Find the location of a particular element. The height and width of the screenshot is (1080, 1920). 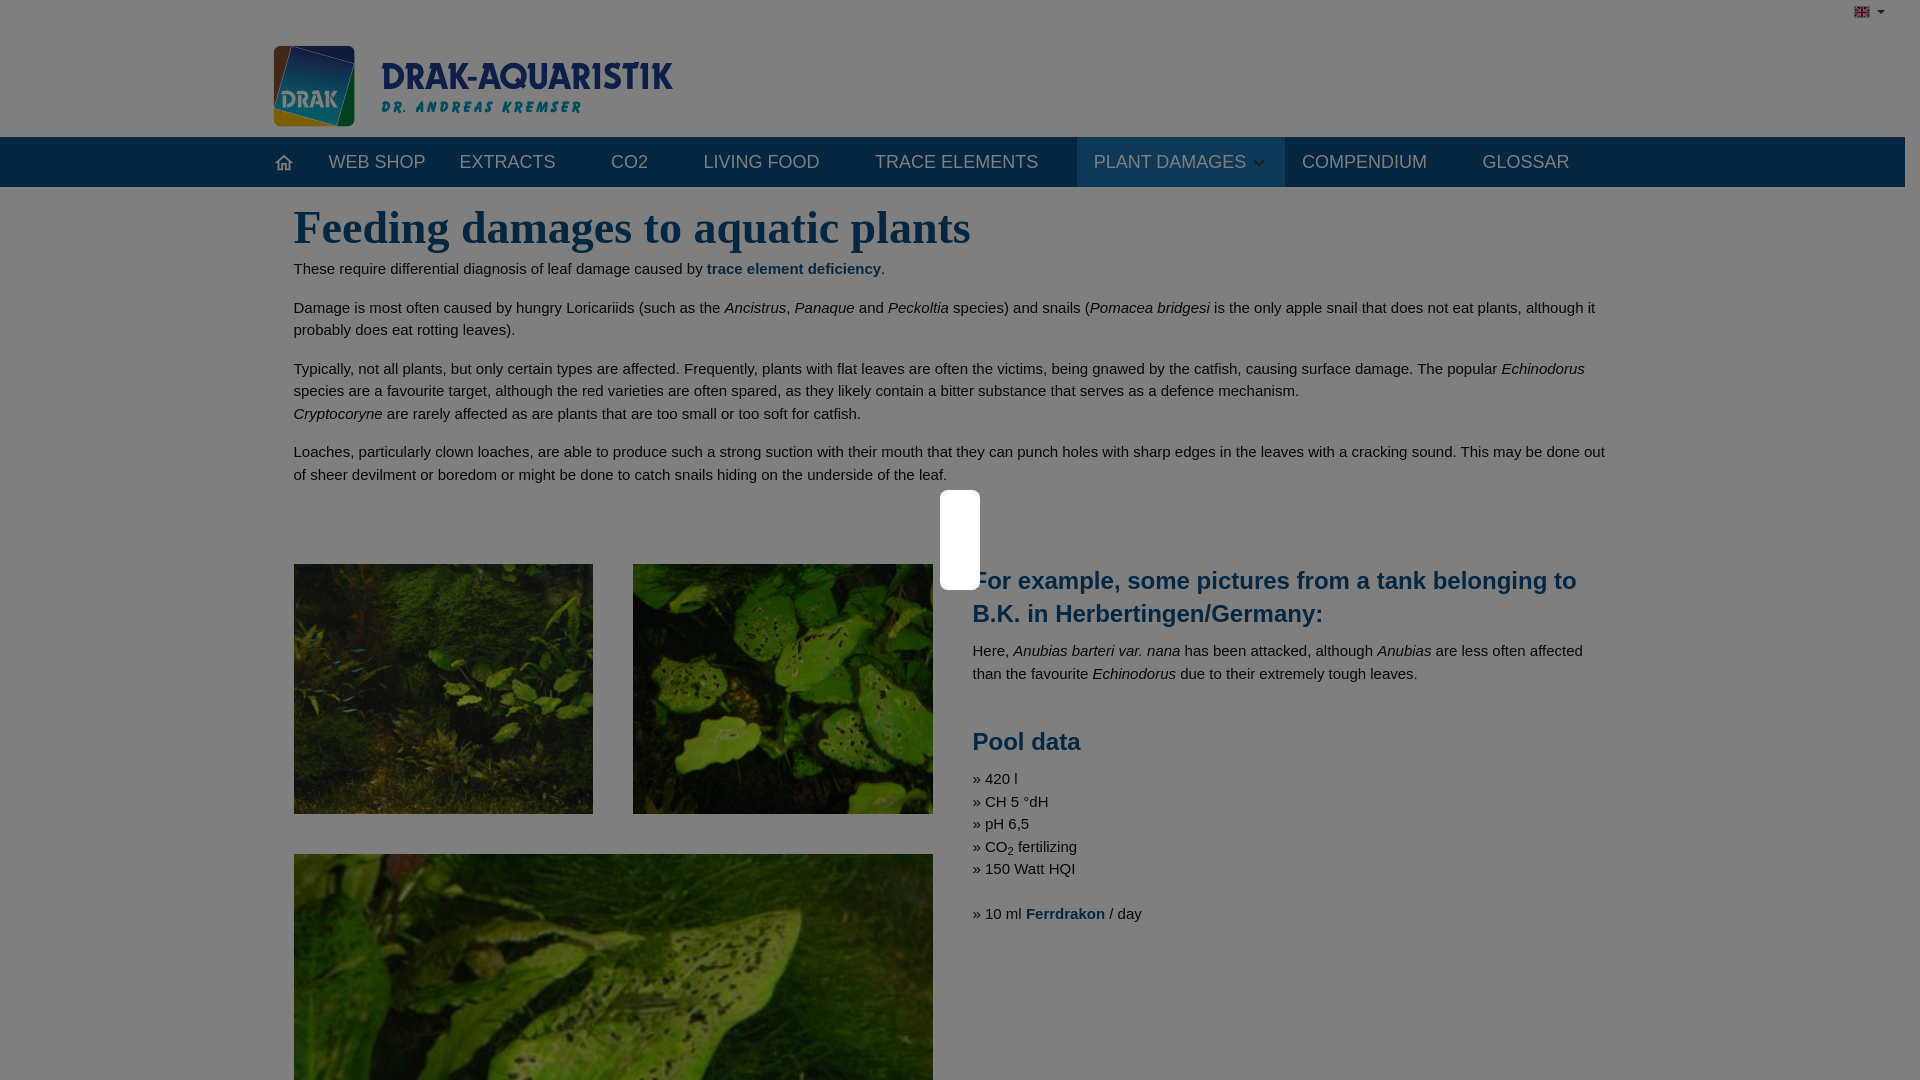

Glossar is located at coordinates (1536, 162).